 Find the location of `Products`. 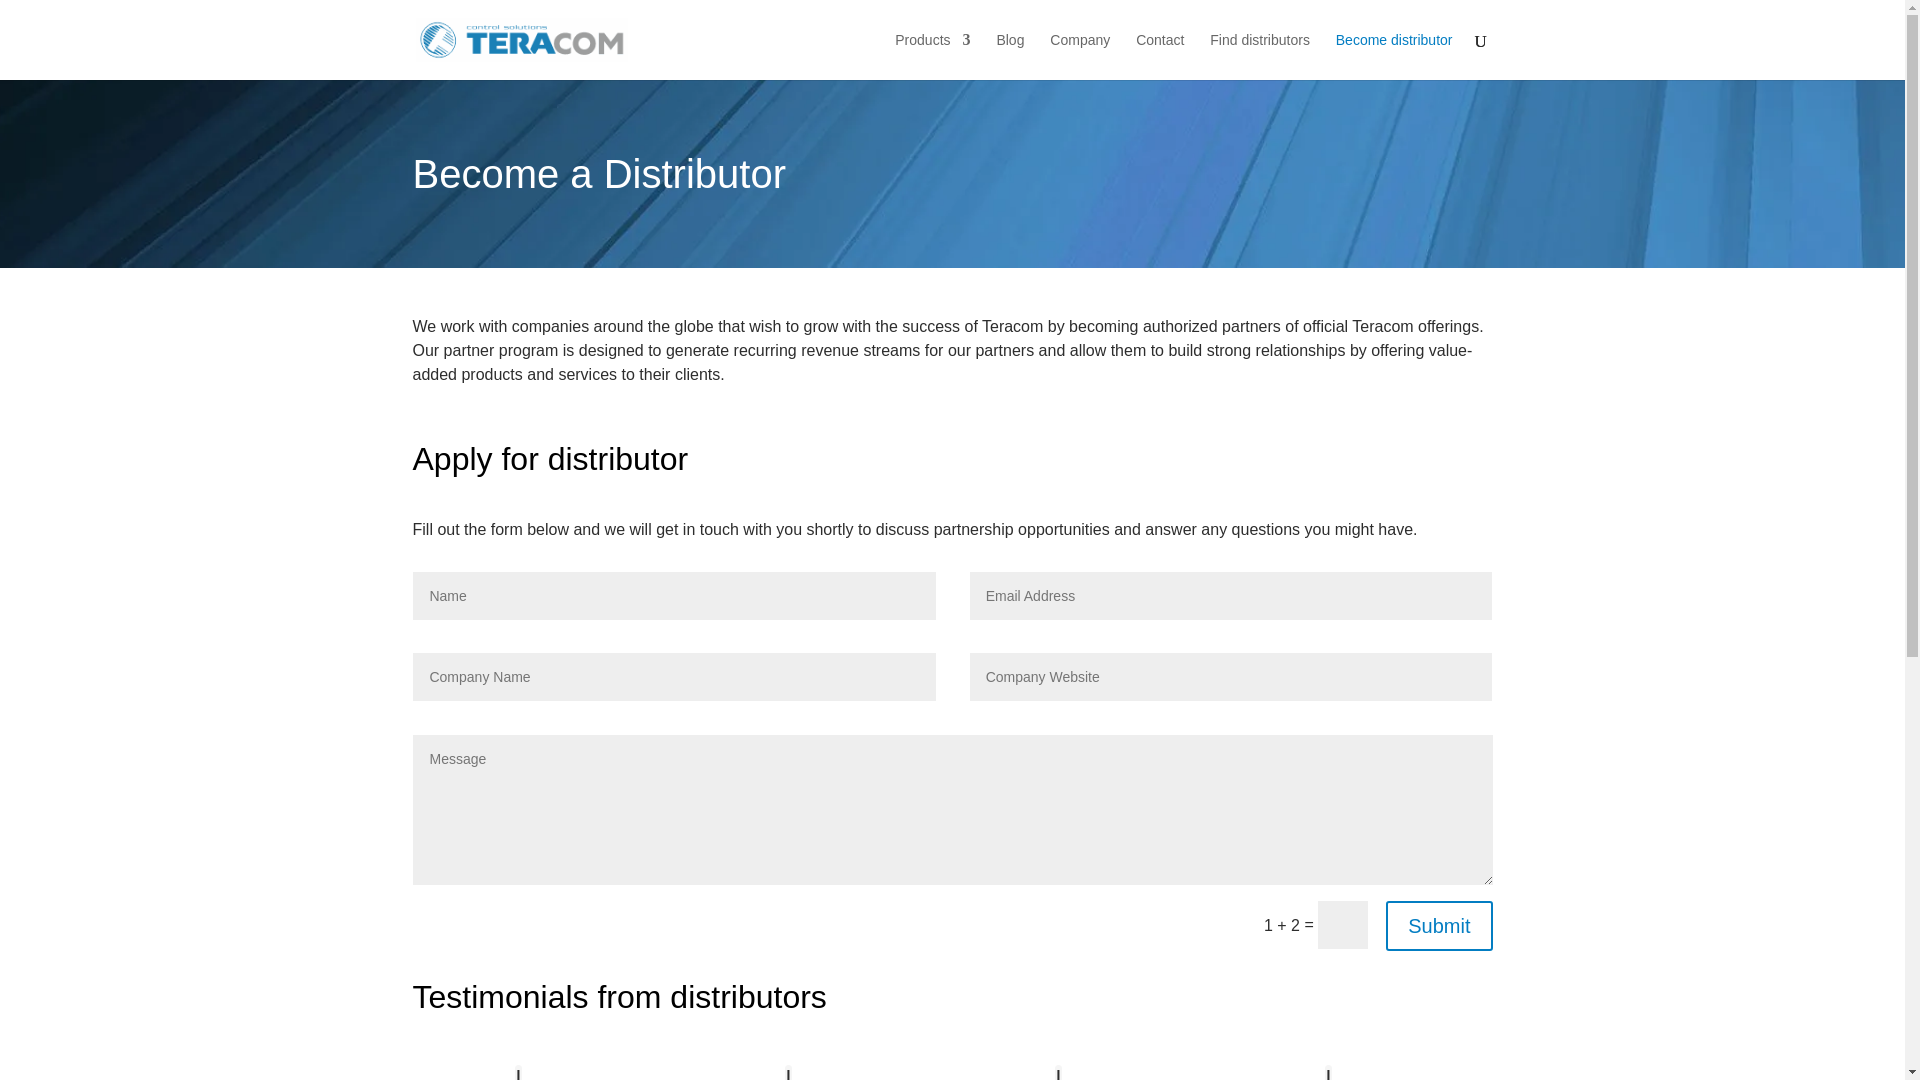

Products is located at coordinates (932, 56).